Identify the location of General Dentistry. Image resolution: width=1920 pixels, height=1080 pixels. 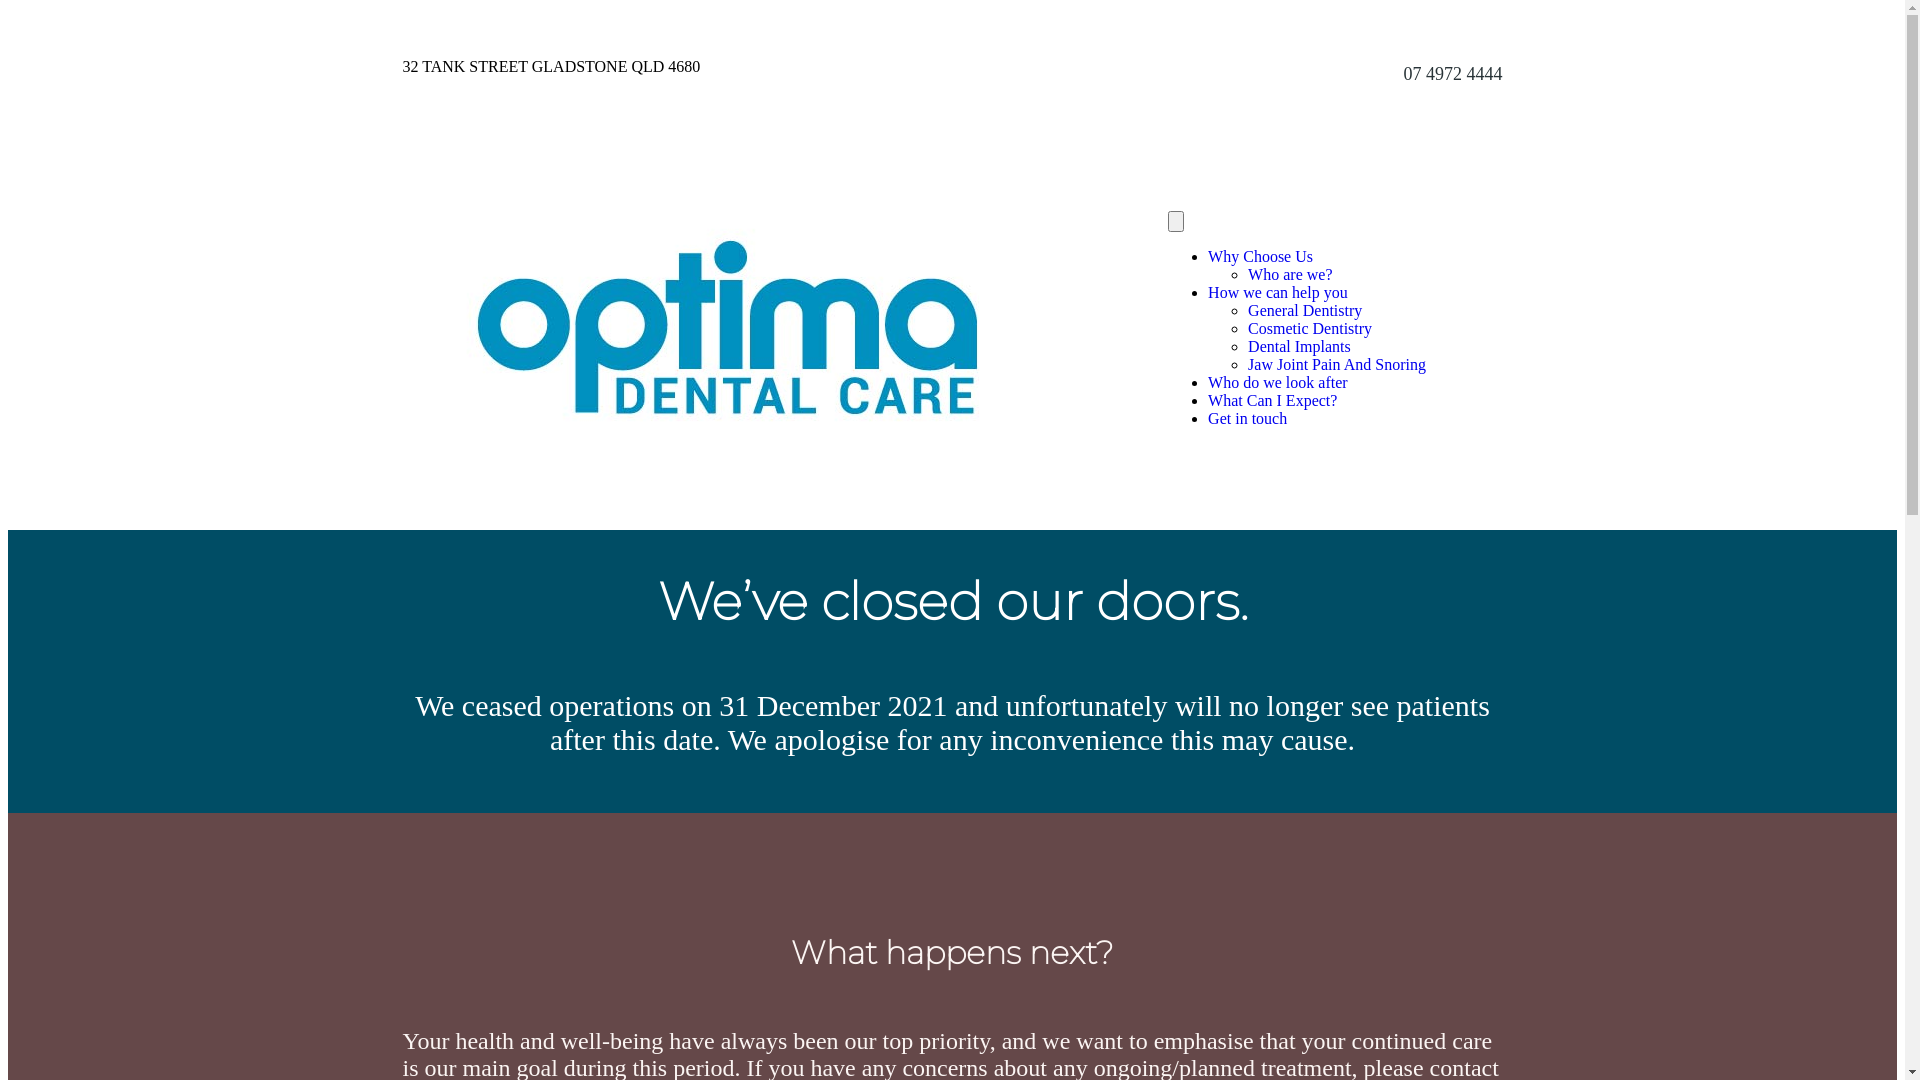
(1305, 310).